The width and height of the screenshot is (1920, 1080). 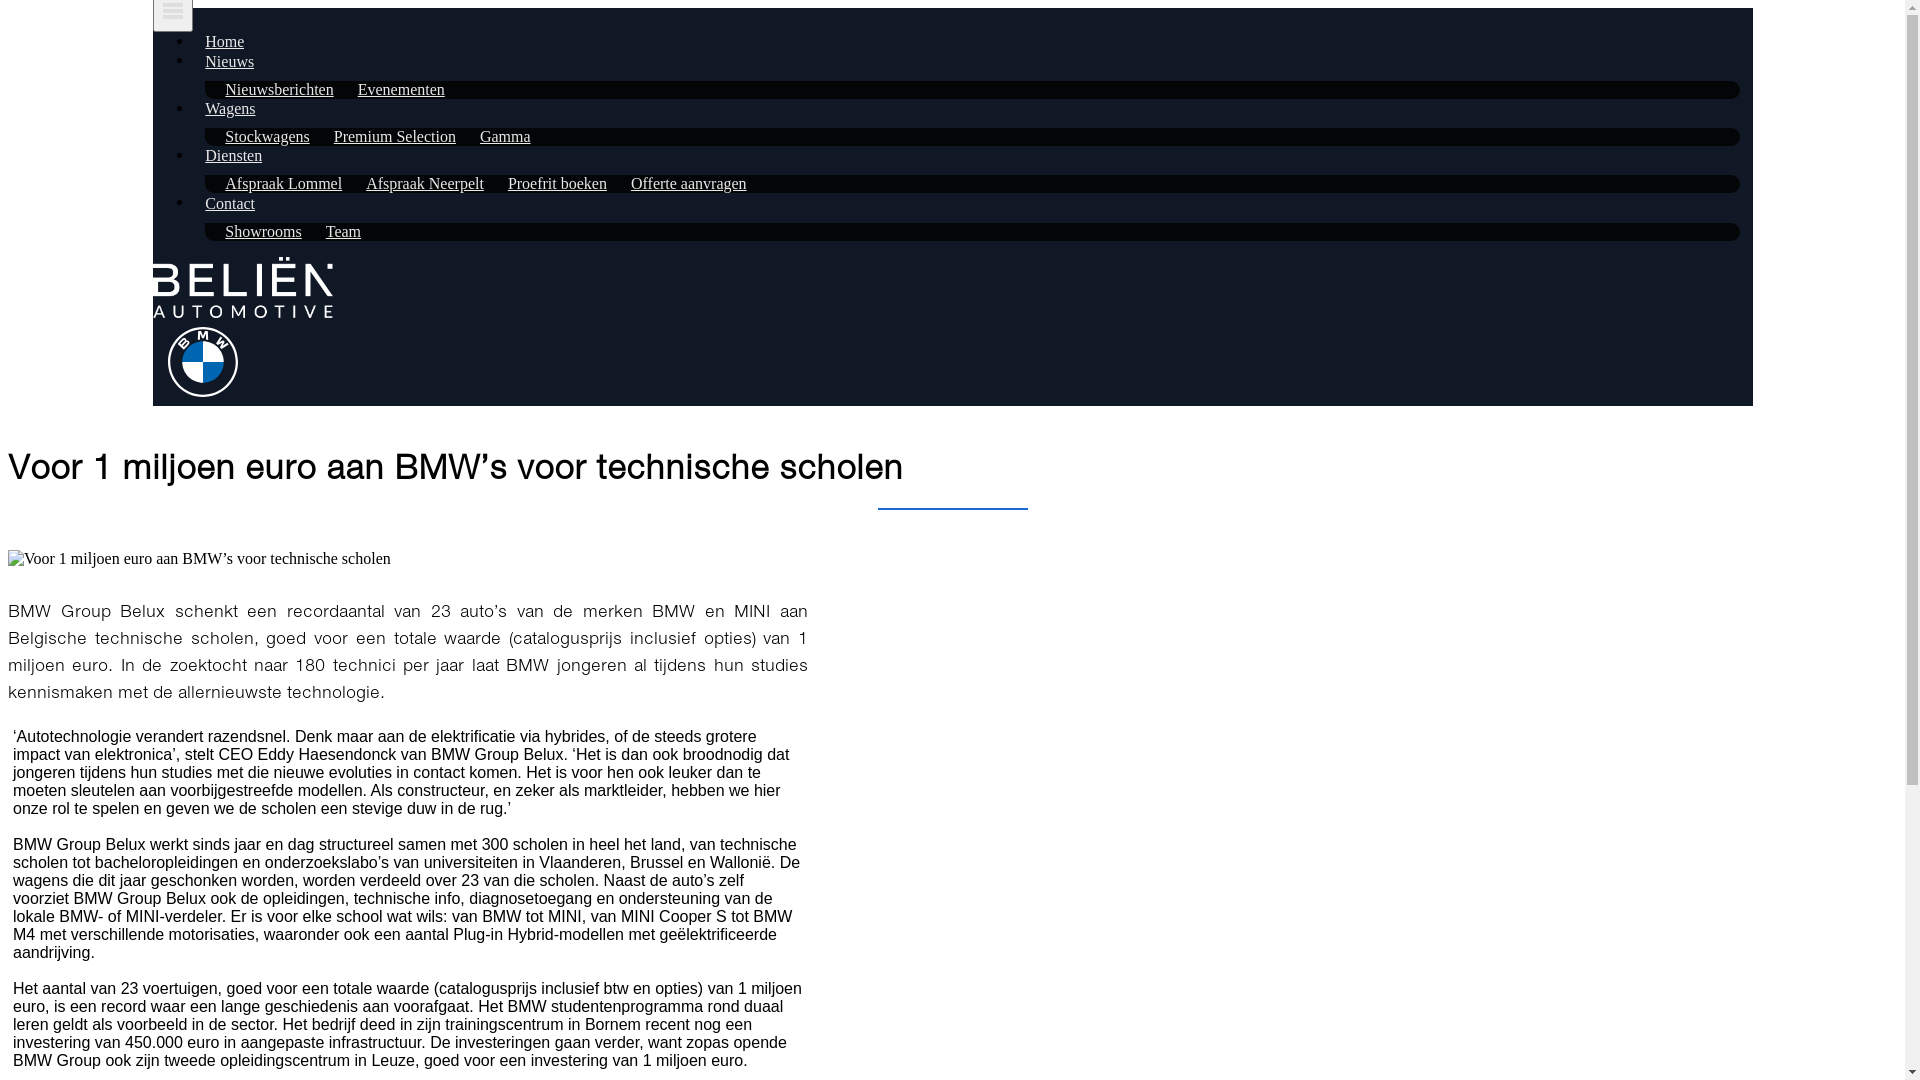 I want to click on Gamma, so click(x=496, y=136).